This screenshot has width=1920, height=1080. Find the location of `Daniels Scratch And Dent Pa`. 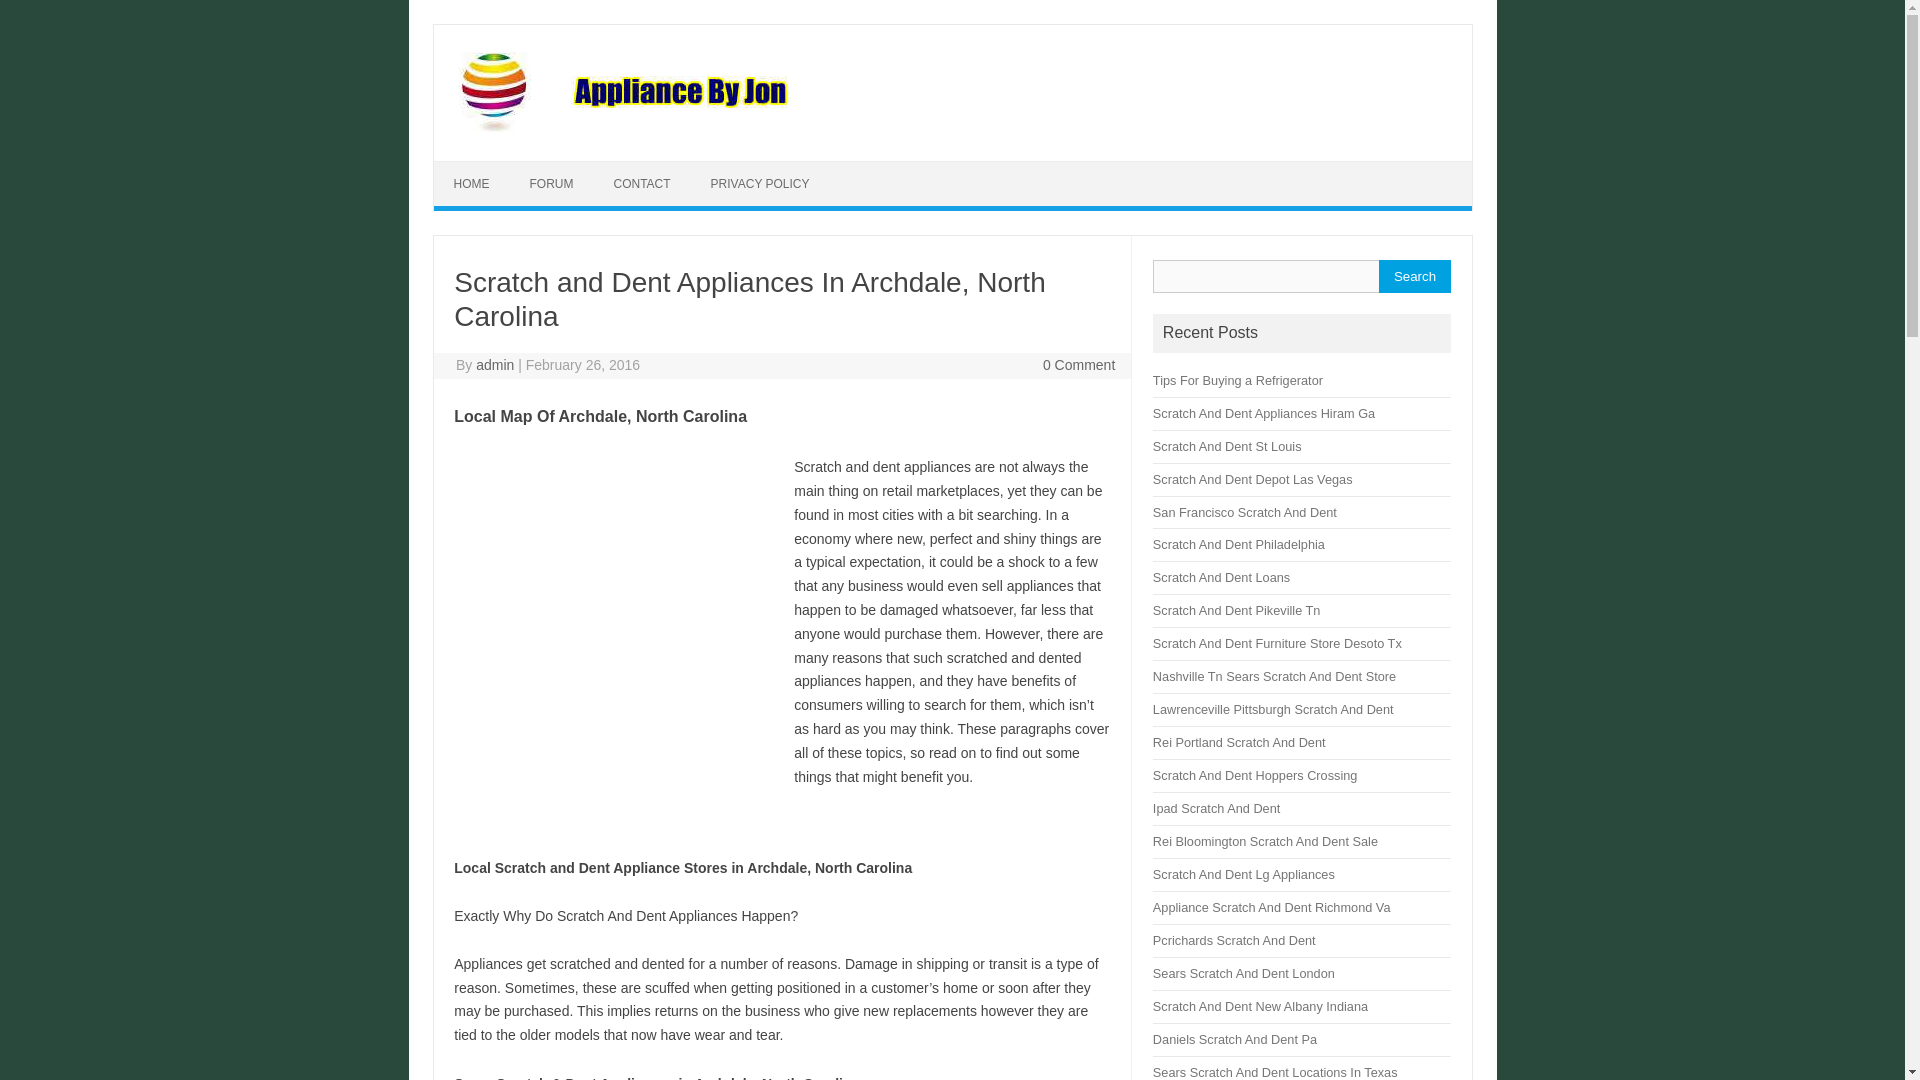

Daniels Scratch And Dent Pa is located at coordinates (1235, 1039).